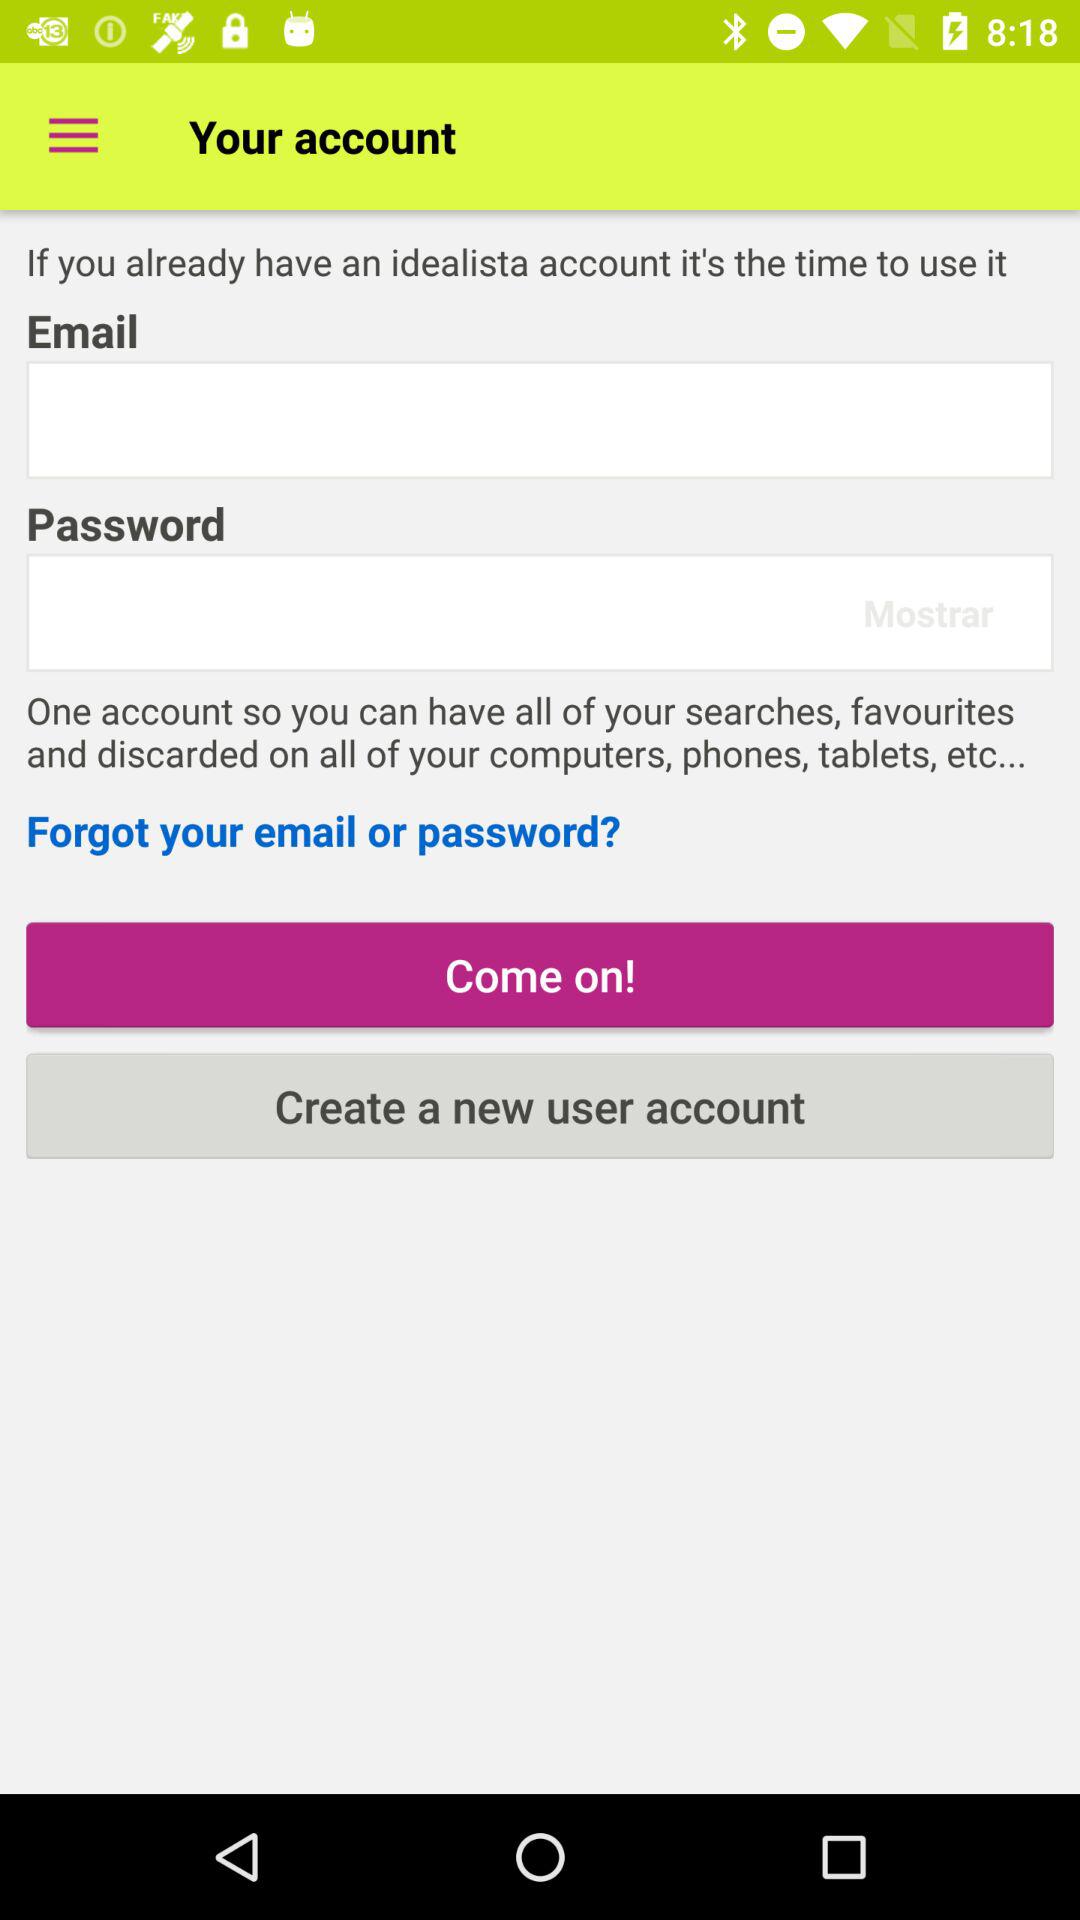 Image resolution: width=1080 pixels, height=1920 pixels. Describe the element at coordinates (540, 974) in the screenshot. I see `turn off the item below the forgot your email` at that location.